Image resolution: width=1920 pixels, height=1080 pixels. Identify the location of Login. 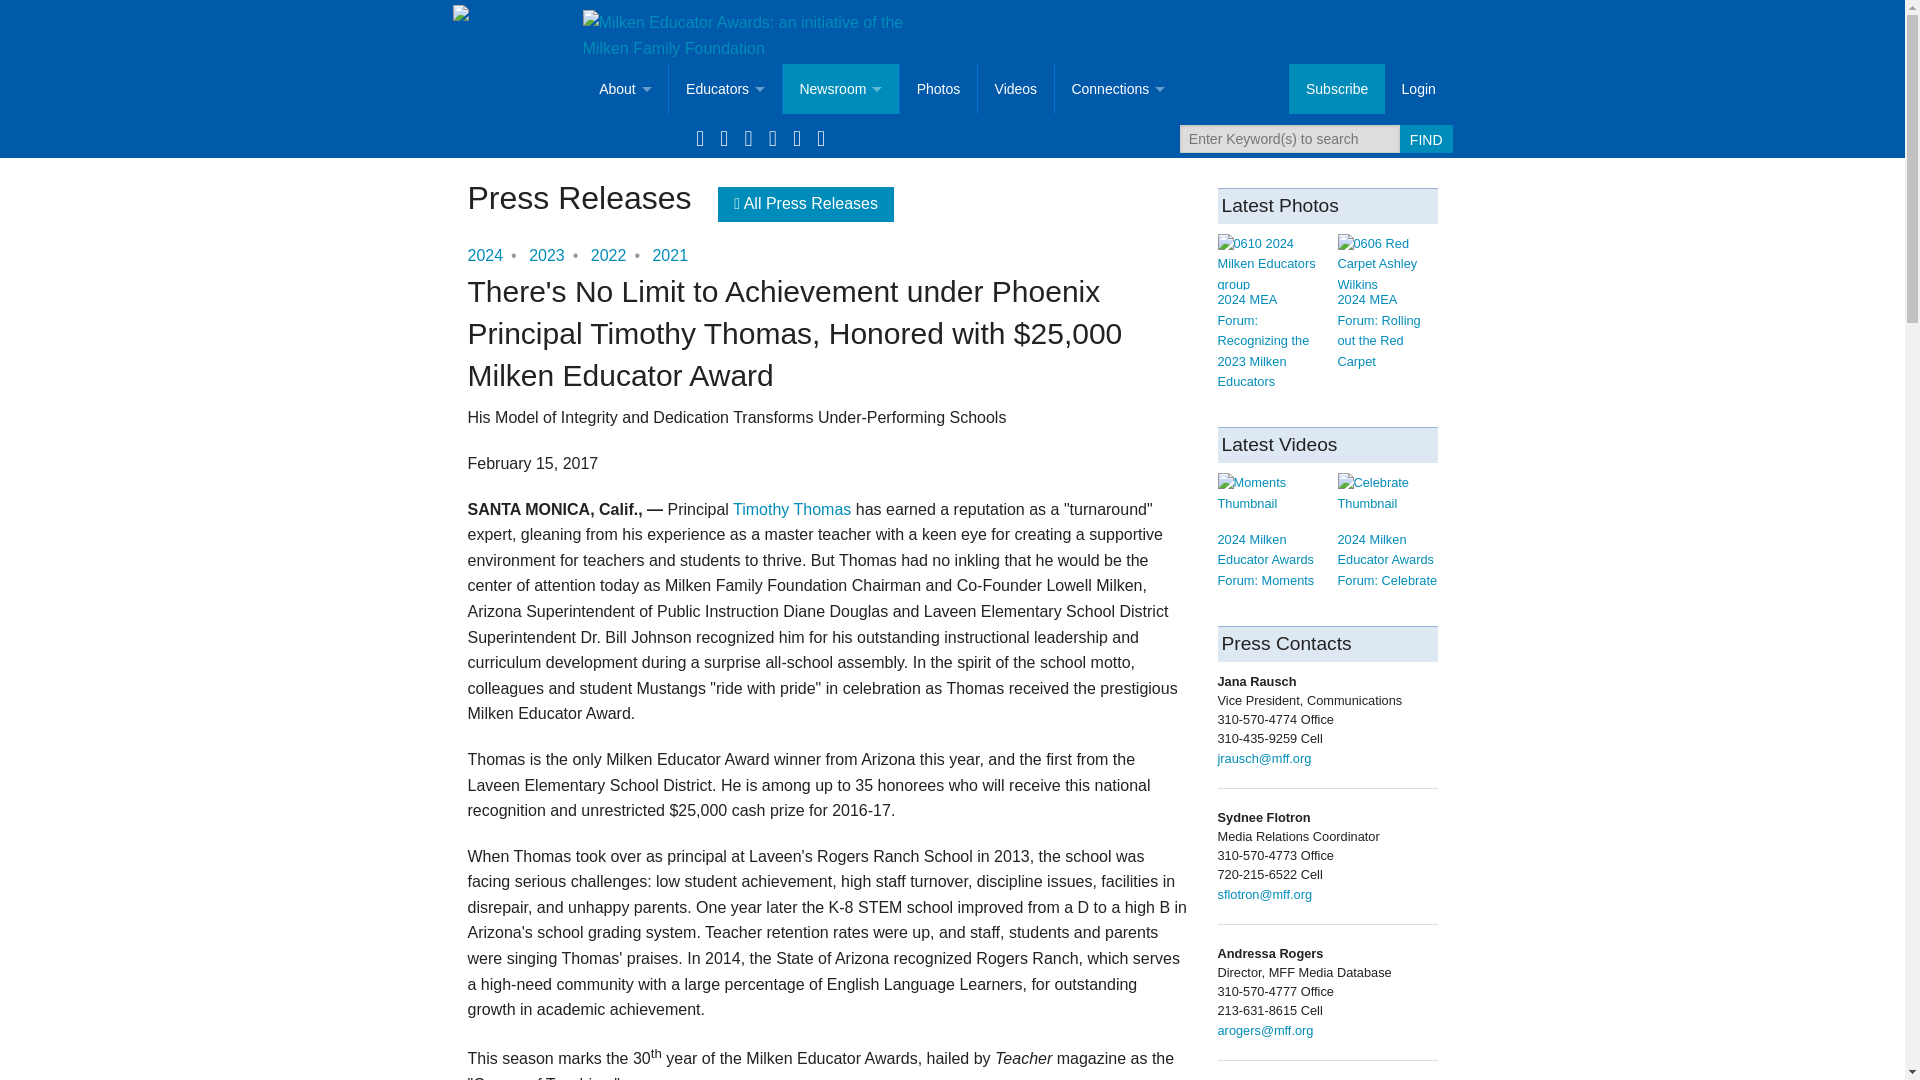
(1418, 88).